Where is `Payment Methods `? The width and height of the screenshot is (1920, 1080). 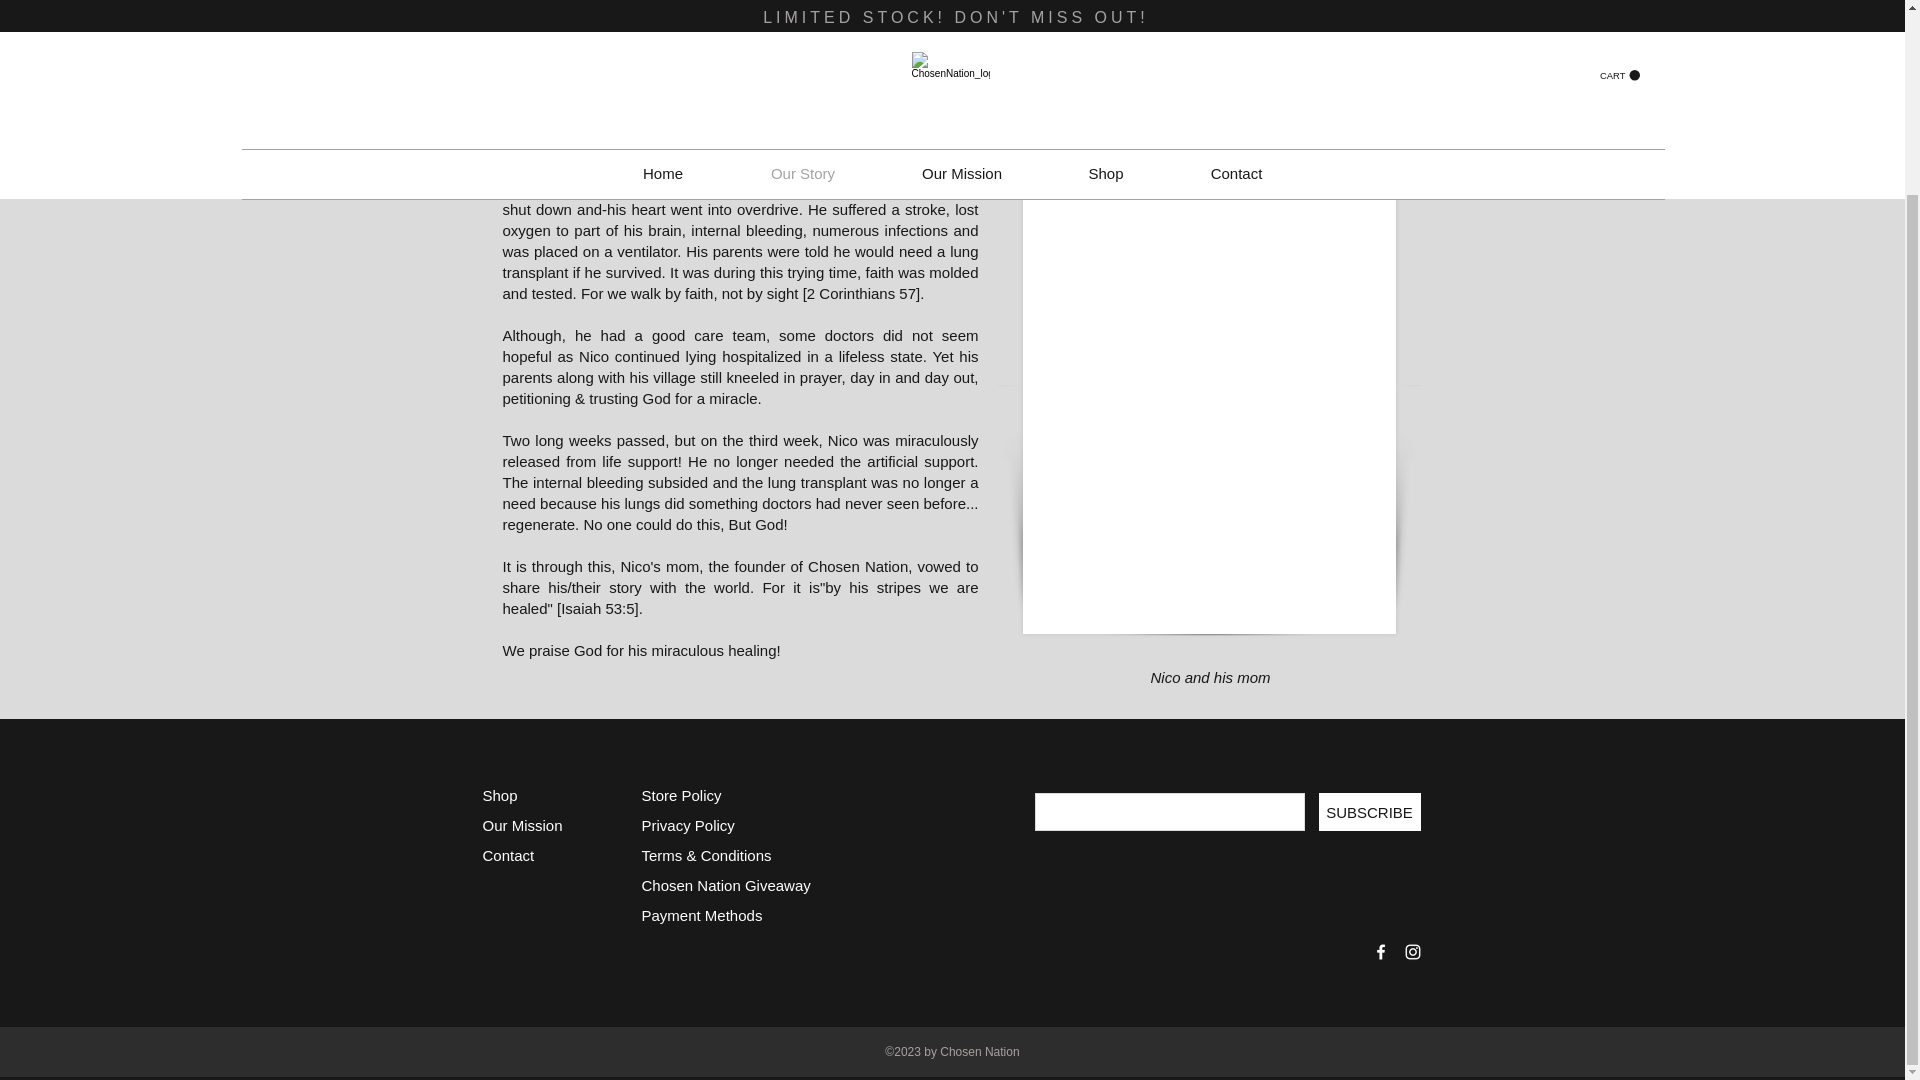 Payment Methods  is located at coordinates (704, 916).